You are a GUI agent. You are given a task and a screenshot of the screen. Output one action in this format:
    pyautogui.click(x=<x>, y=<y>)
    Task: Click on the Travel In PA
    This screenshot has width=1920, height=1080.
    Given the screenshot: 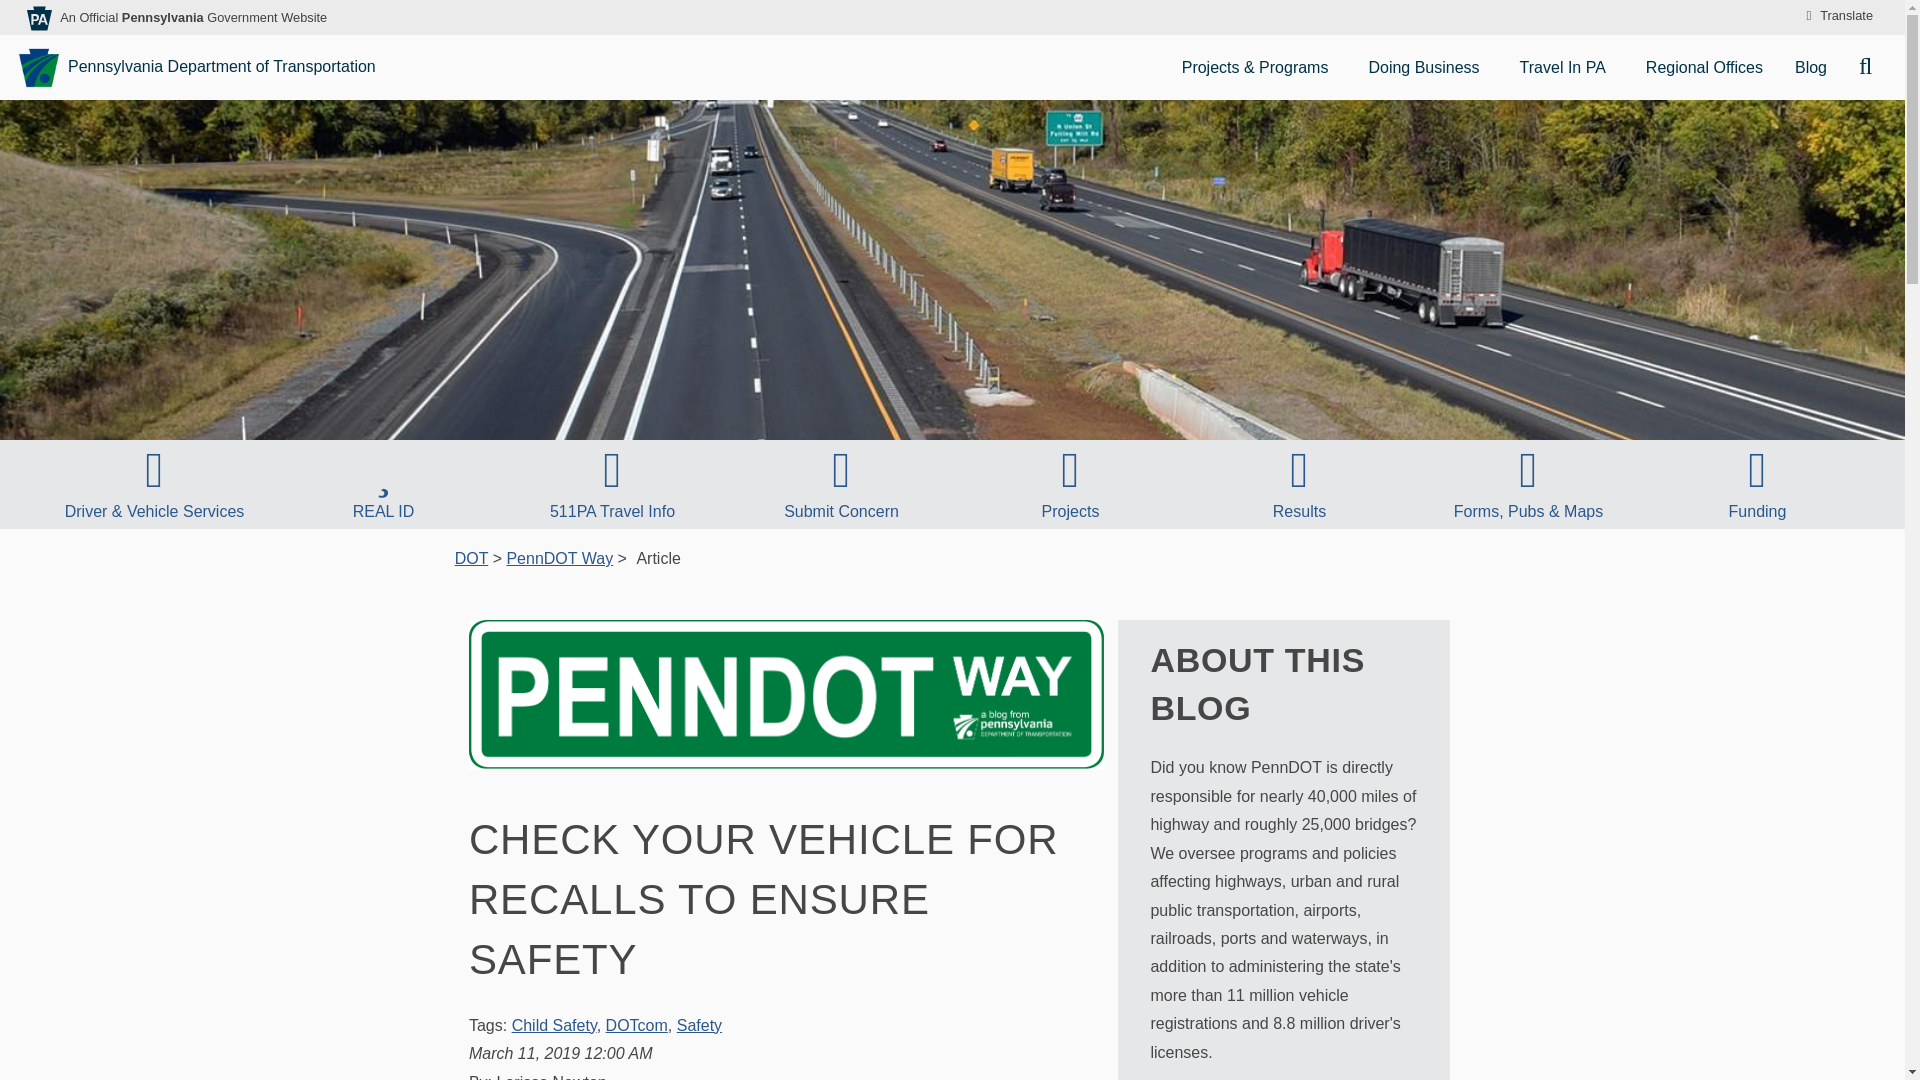 What is the action you would take?
    pyautogui.click(x=1566, y=67)
    